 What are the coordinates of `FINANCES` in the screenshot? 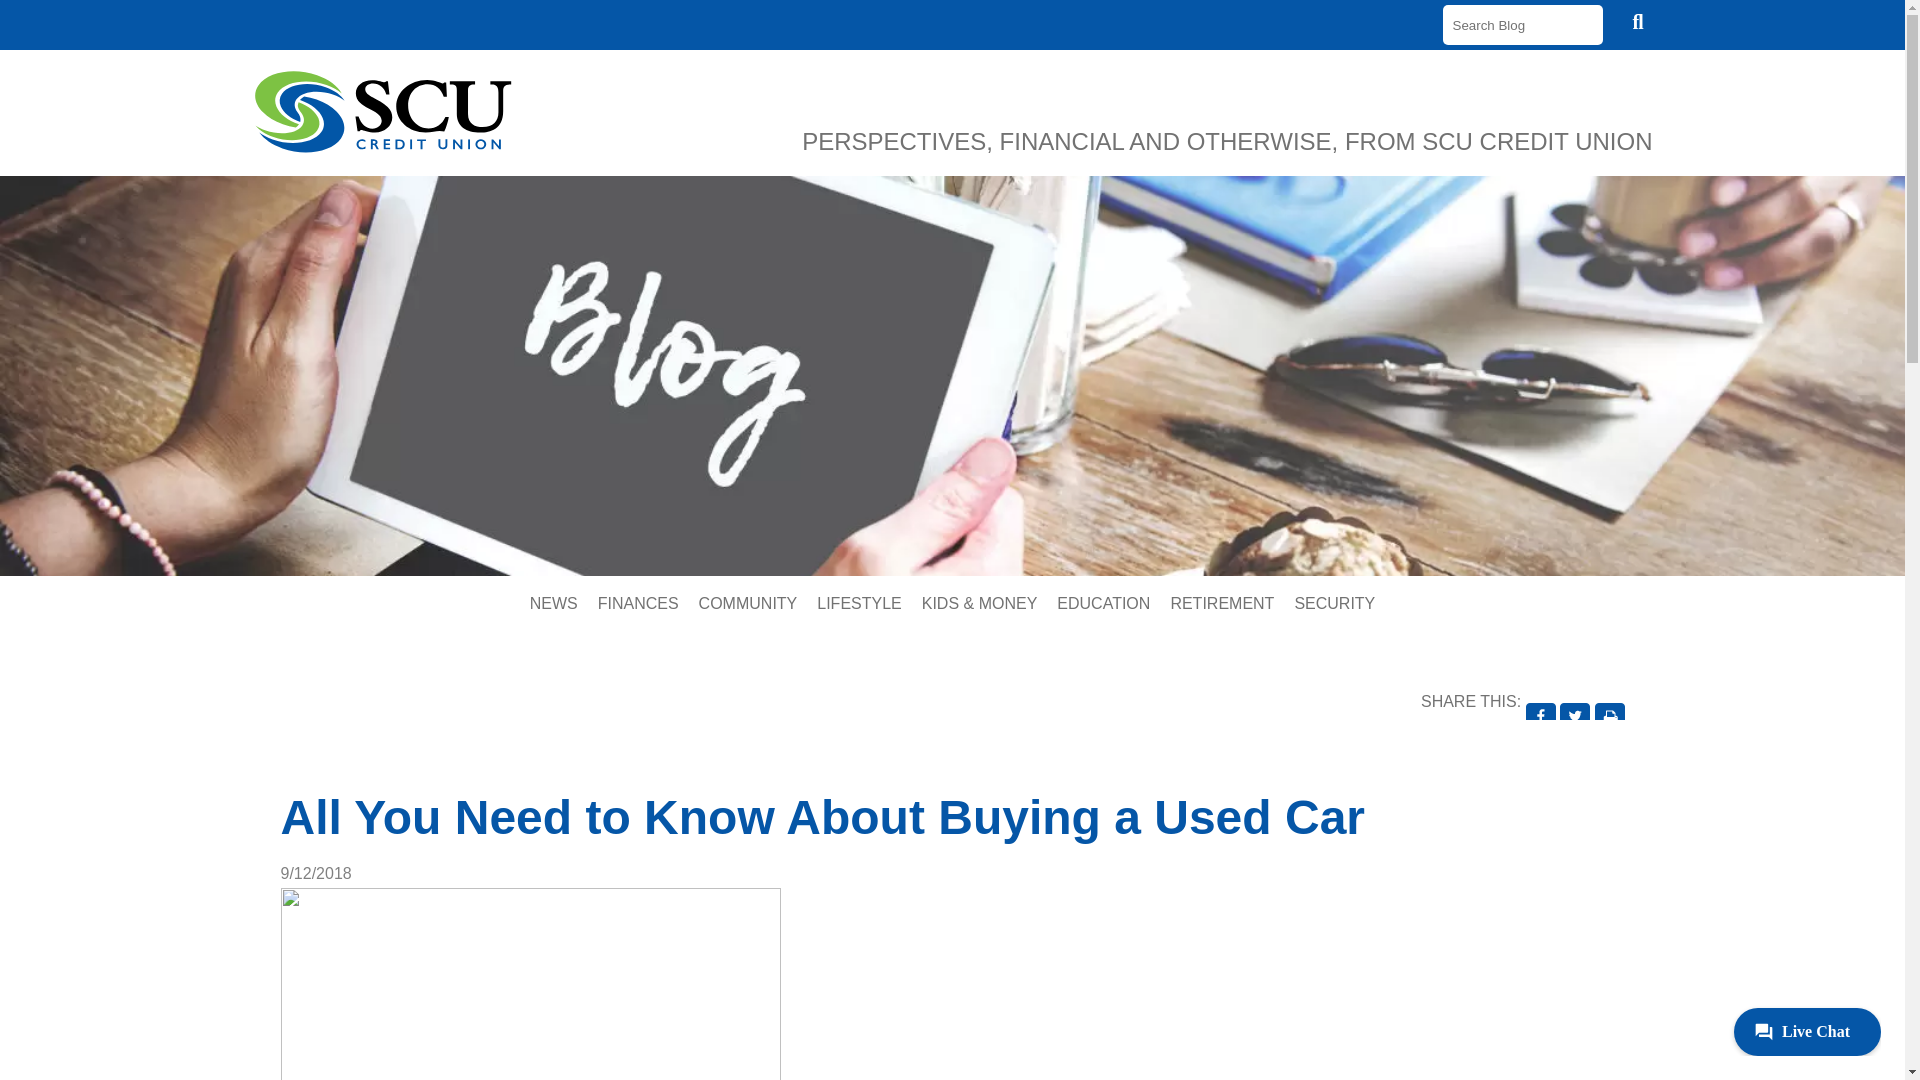 It's located at (638, 603).